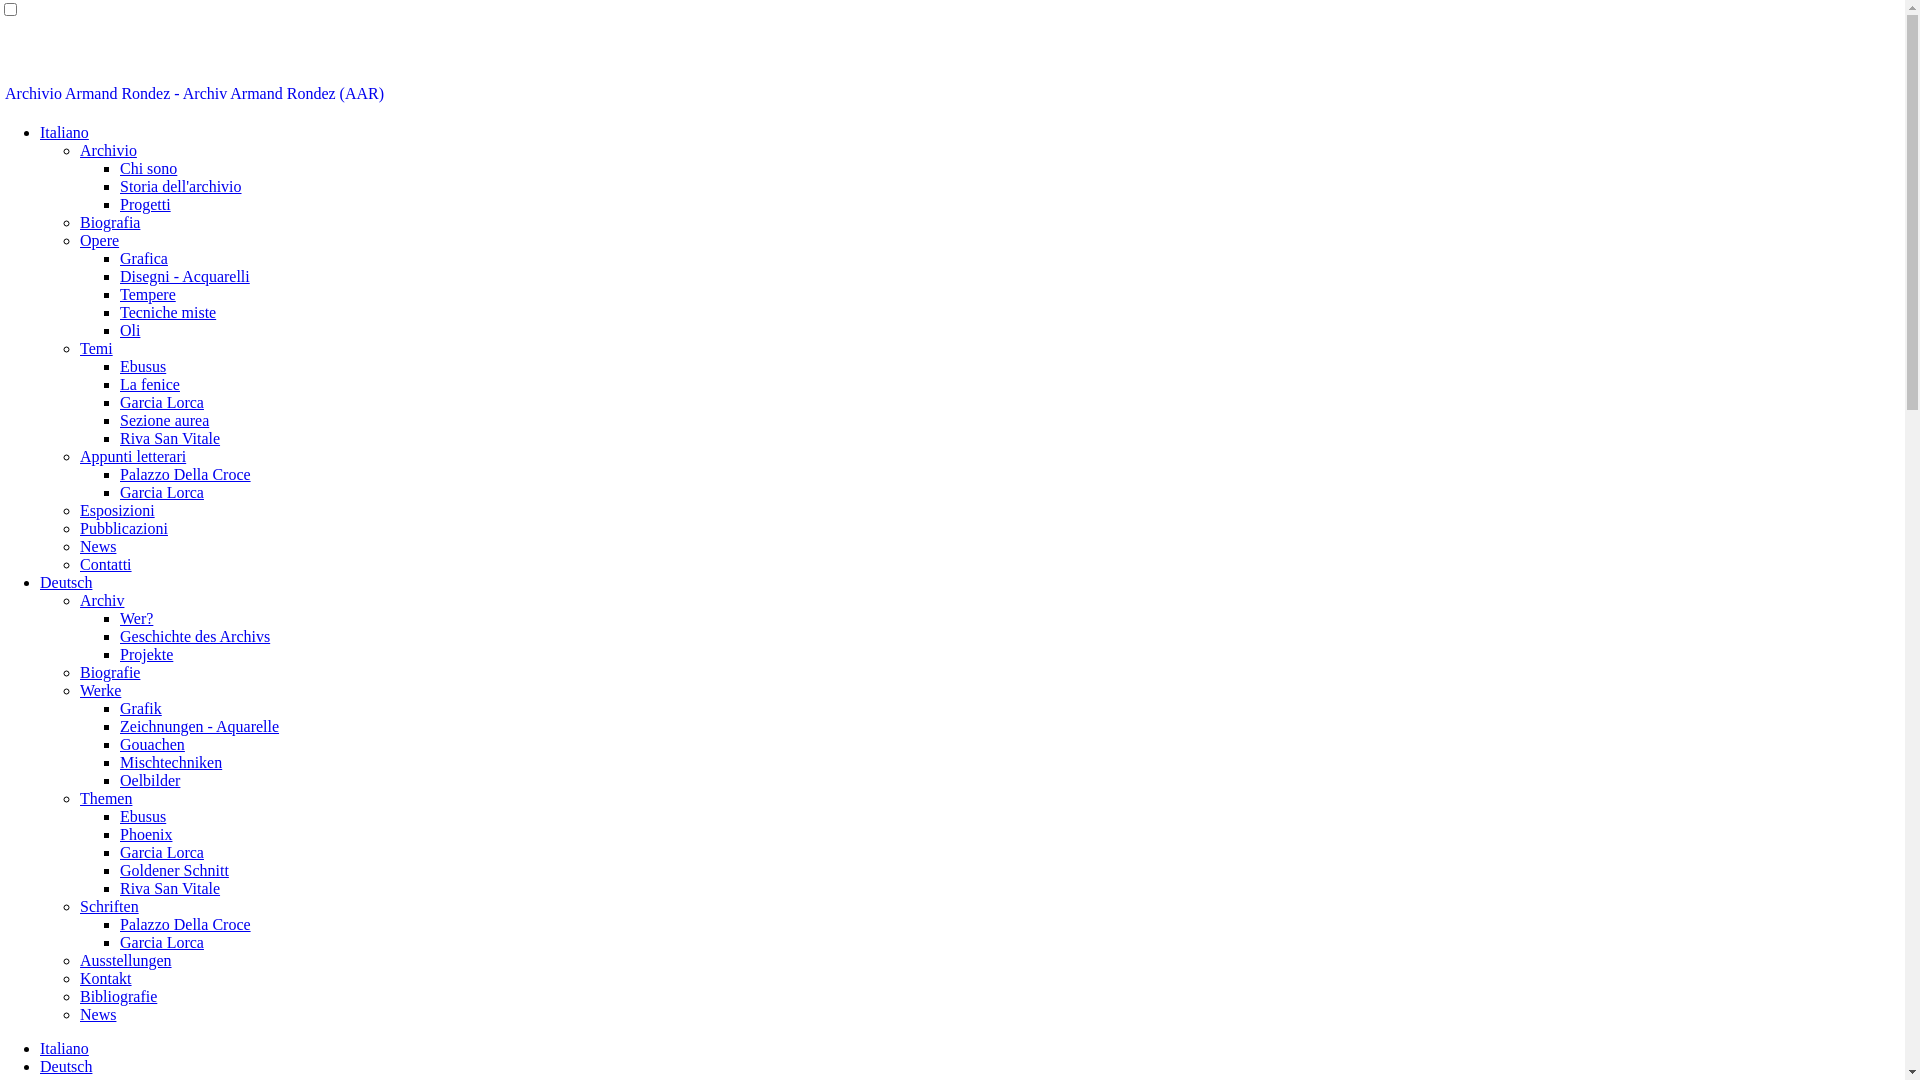 The width and height of the screenshot is (1920, 1080). I want to click on Grafik, so click(141, 708).